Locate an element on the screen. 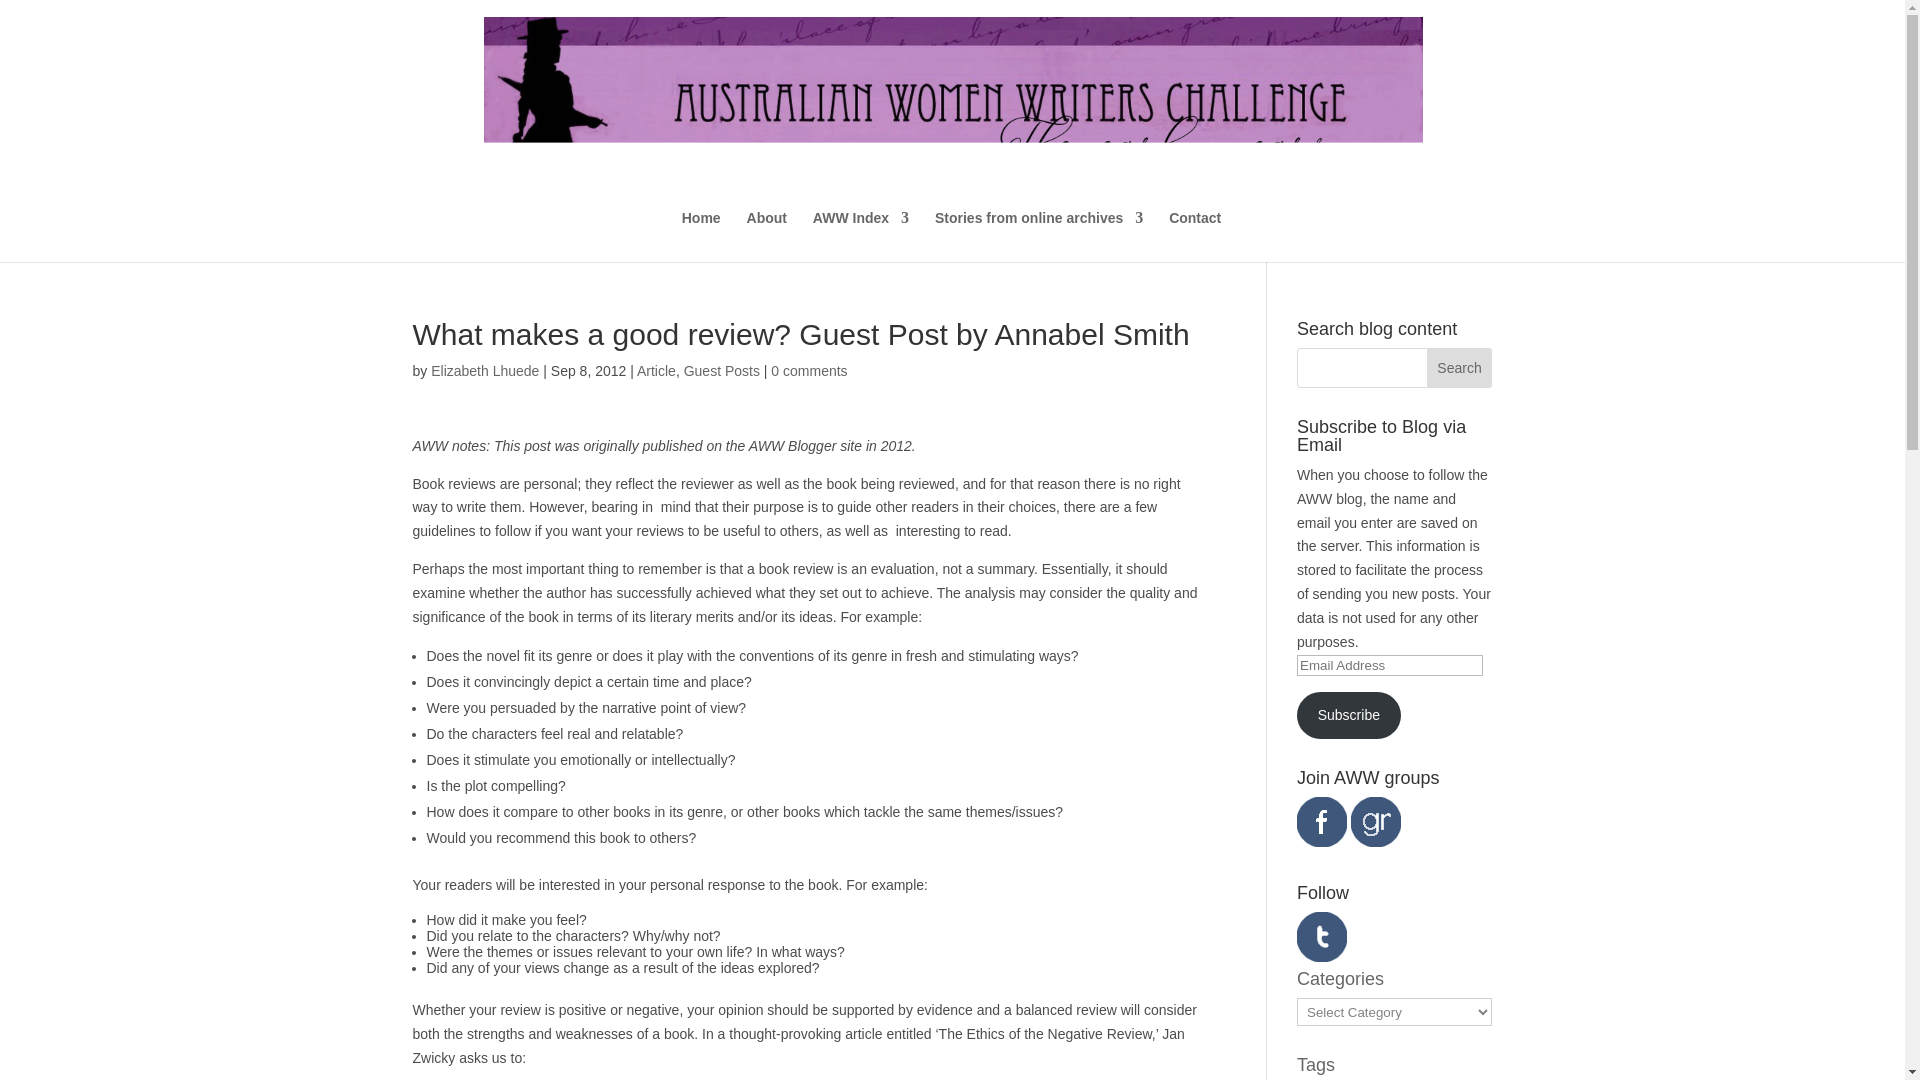  Posts by Elizabeth Lhuede is located at coordinates (484, 370).